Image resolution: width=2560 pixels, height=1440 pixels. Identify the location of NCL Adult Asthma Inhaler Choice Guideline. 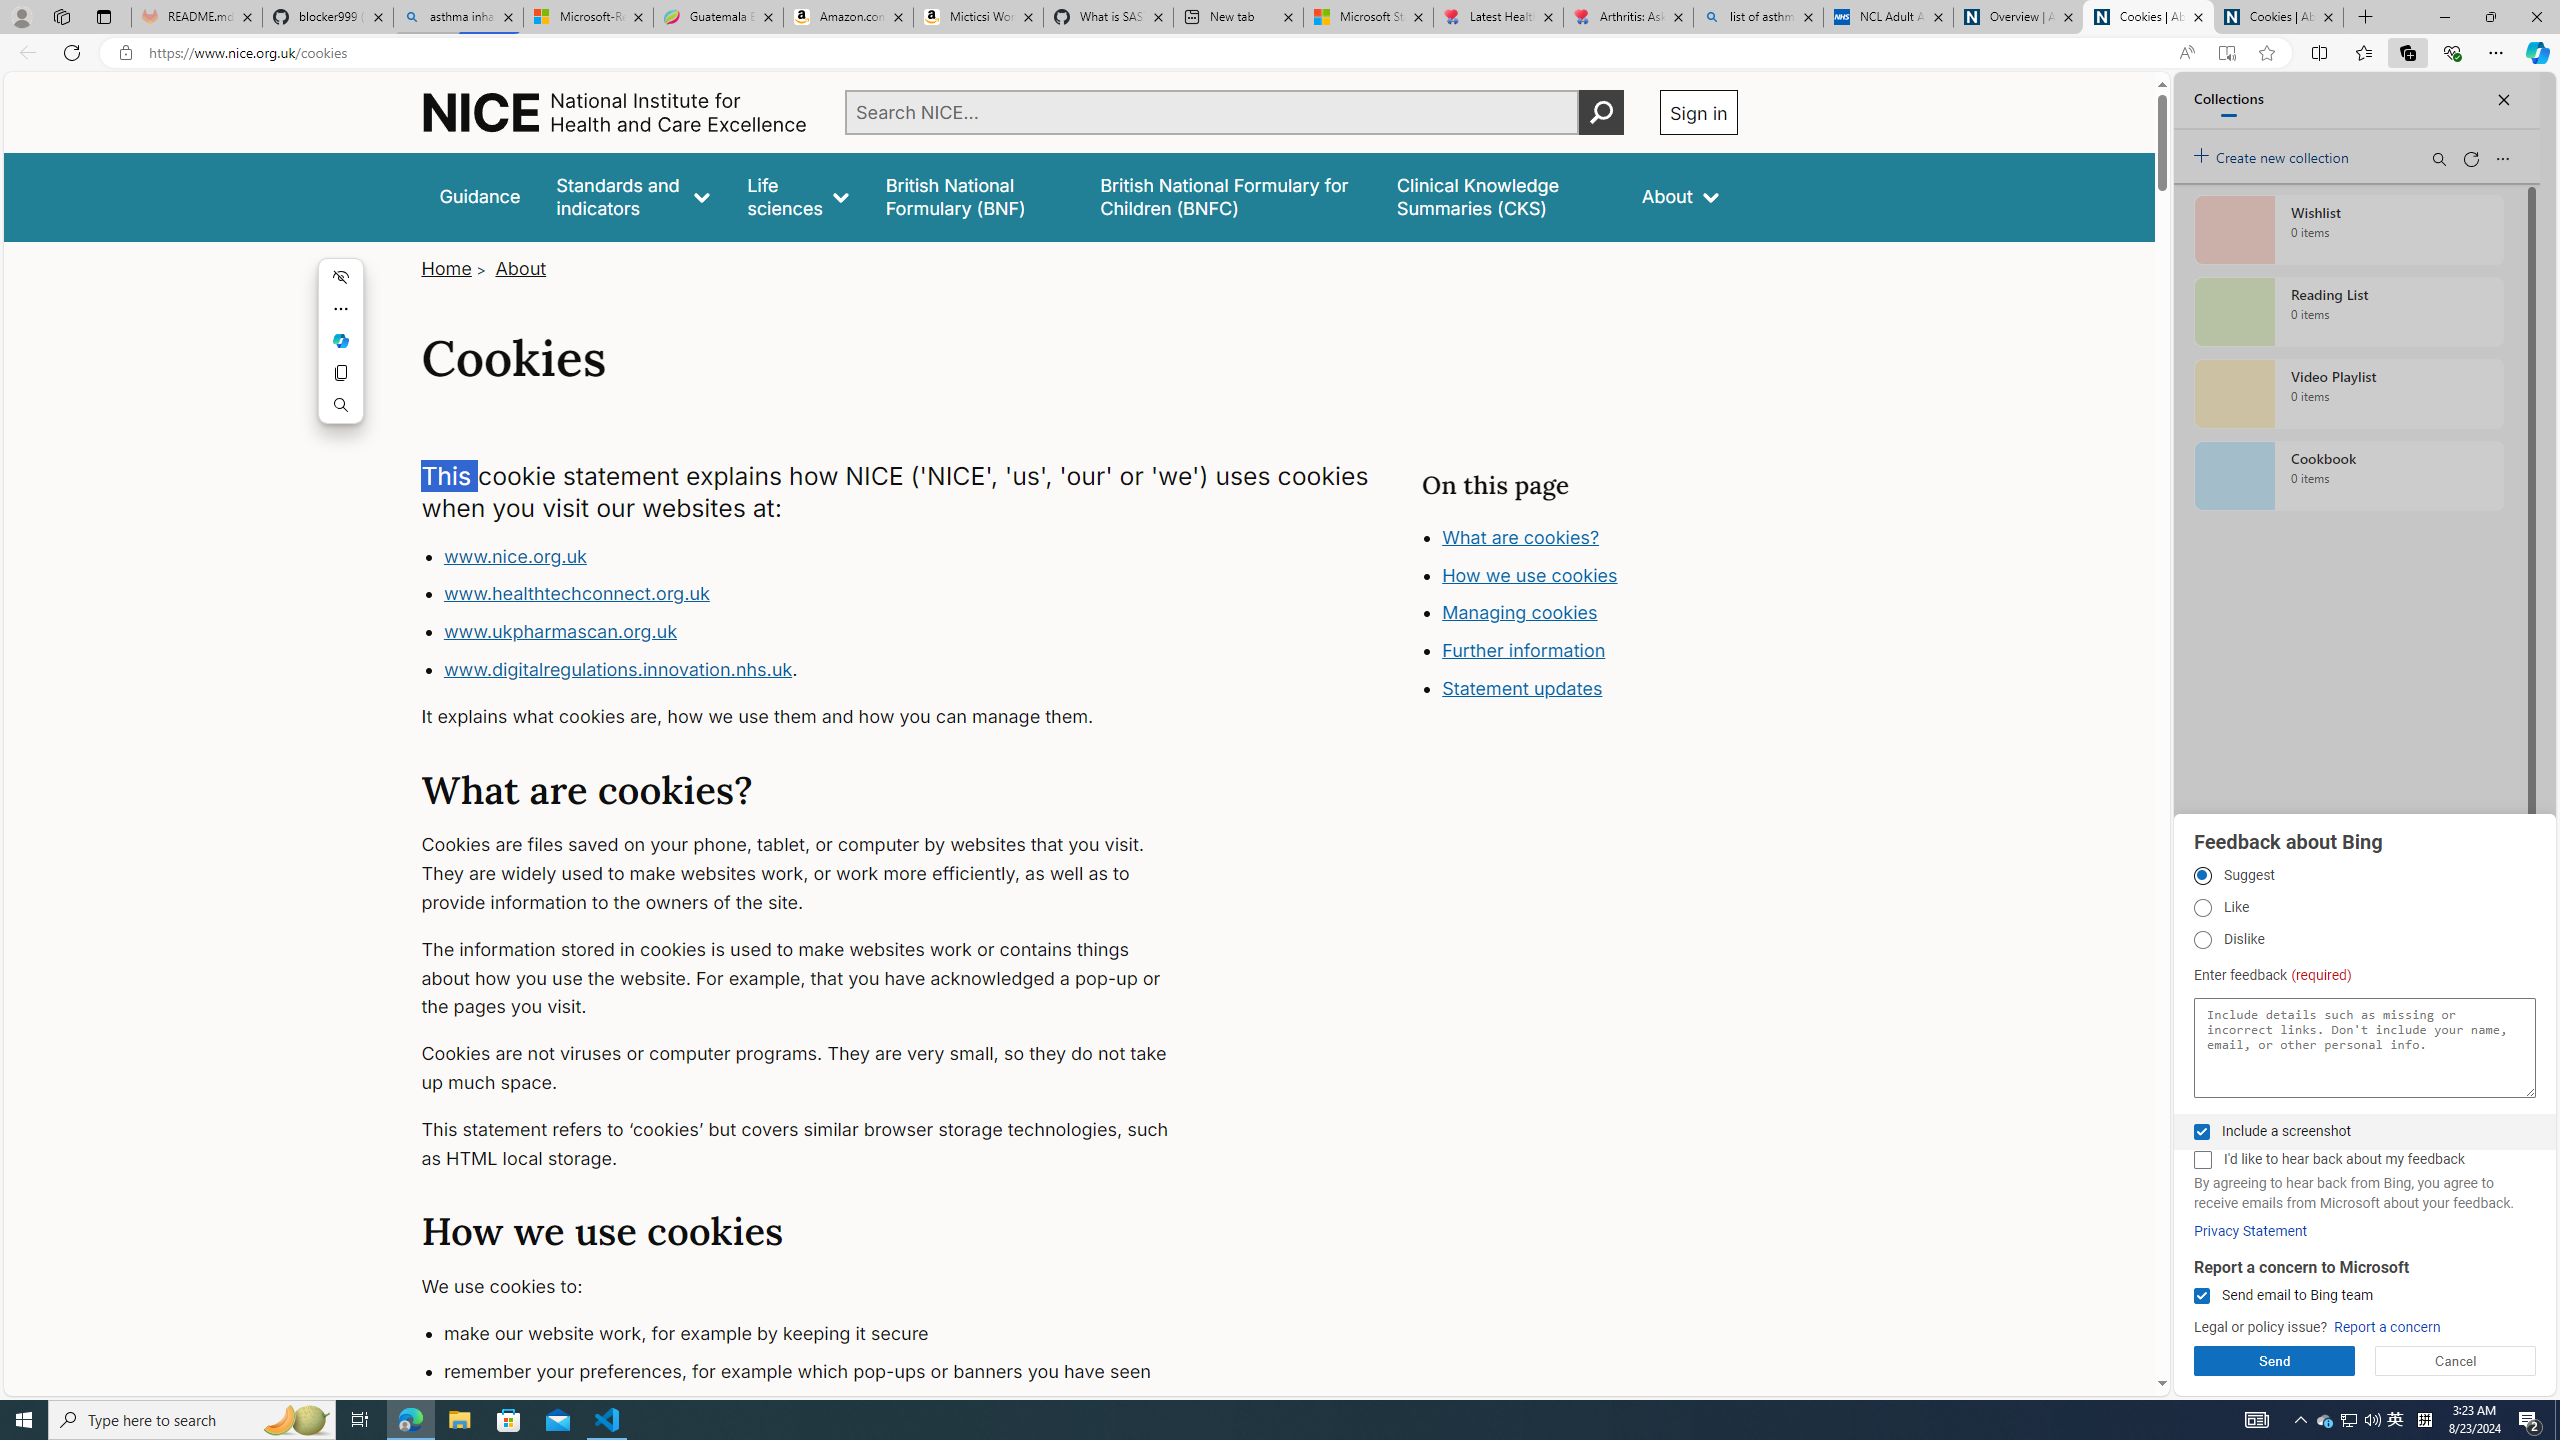
(1888, 17).